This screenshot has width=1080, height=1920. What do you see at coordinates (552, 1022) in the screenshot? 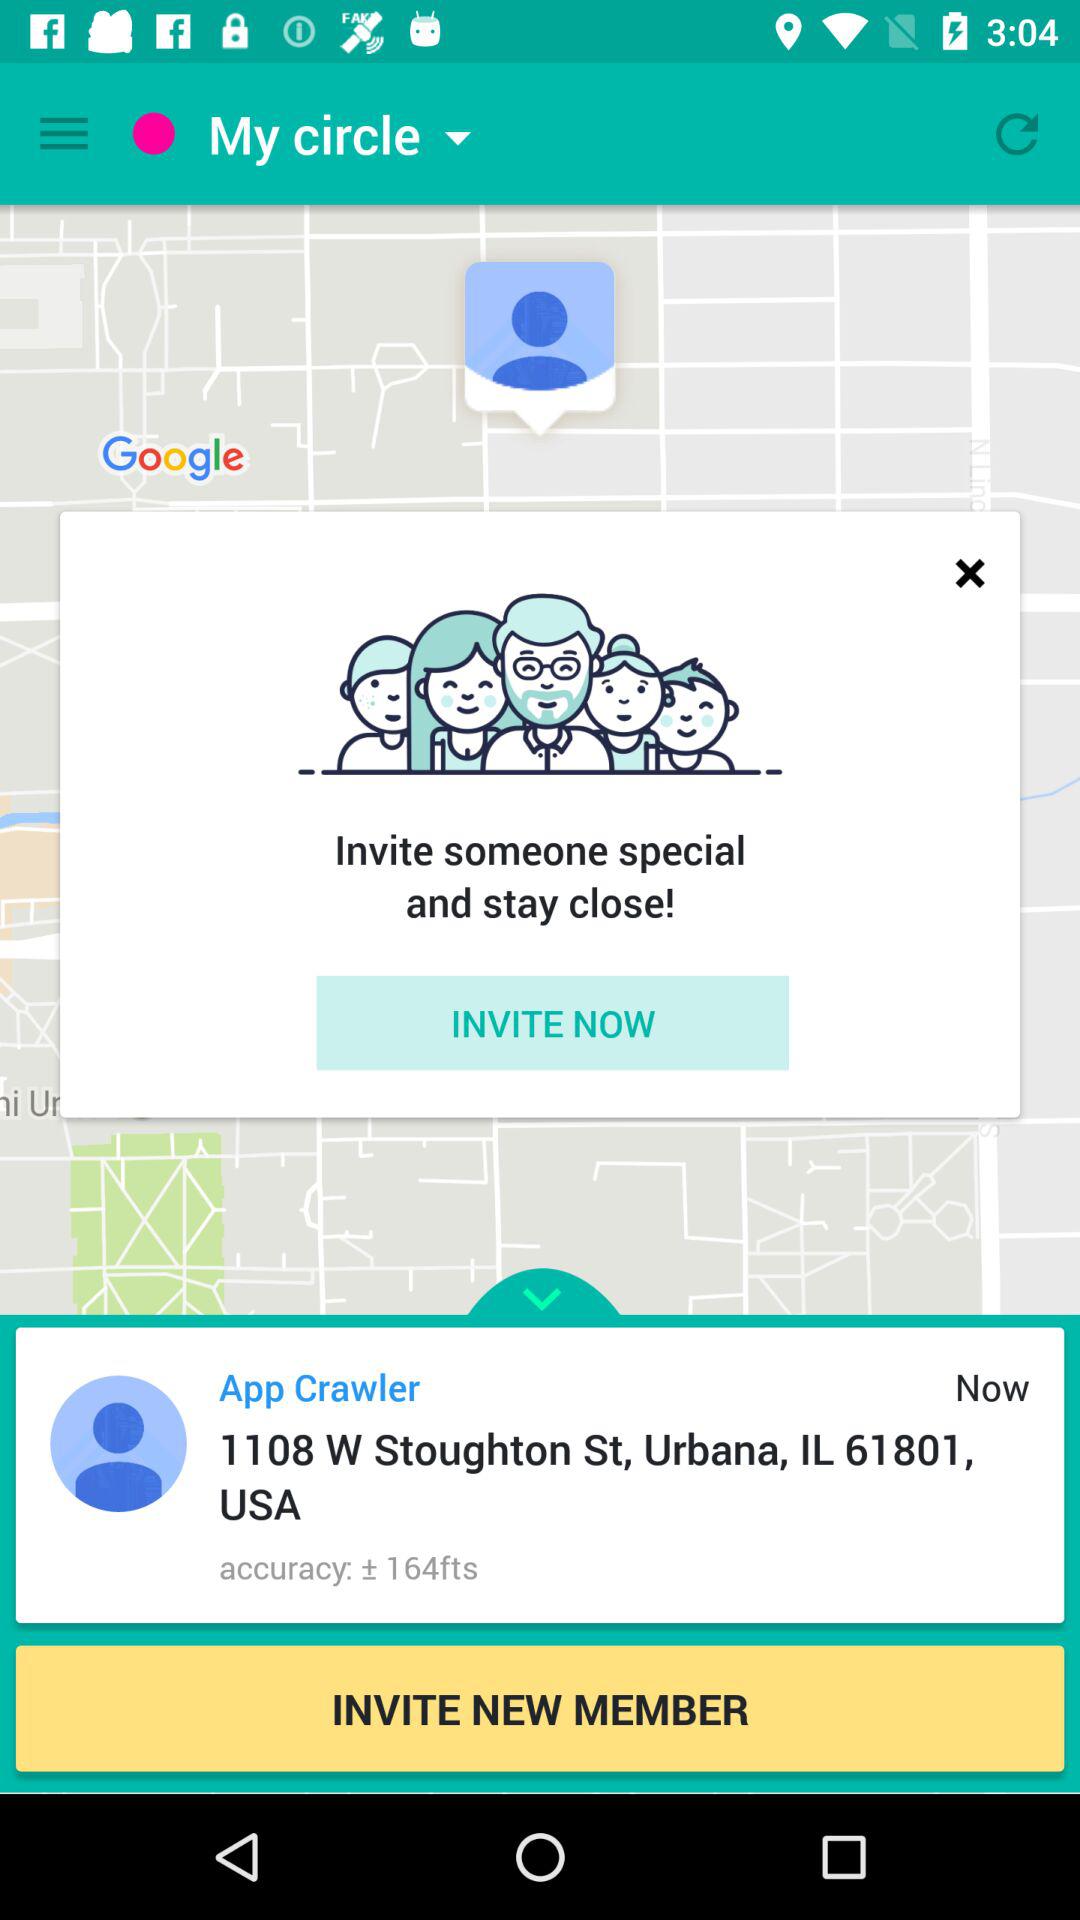
I see `flip to invite now item` at bounding box center [552, 1022].